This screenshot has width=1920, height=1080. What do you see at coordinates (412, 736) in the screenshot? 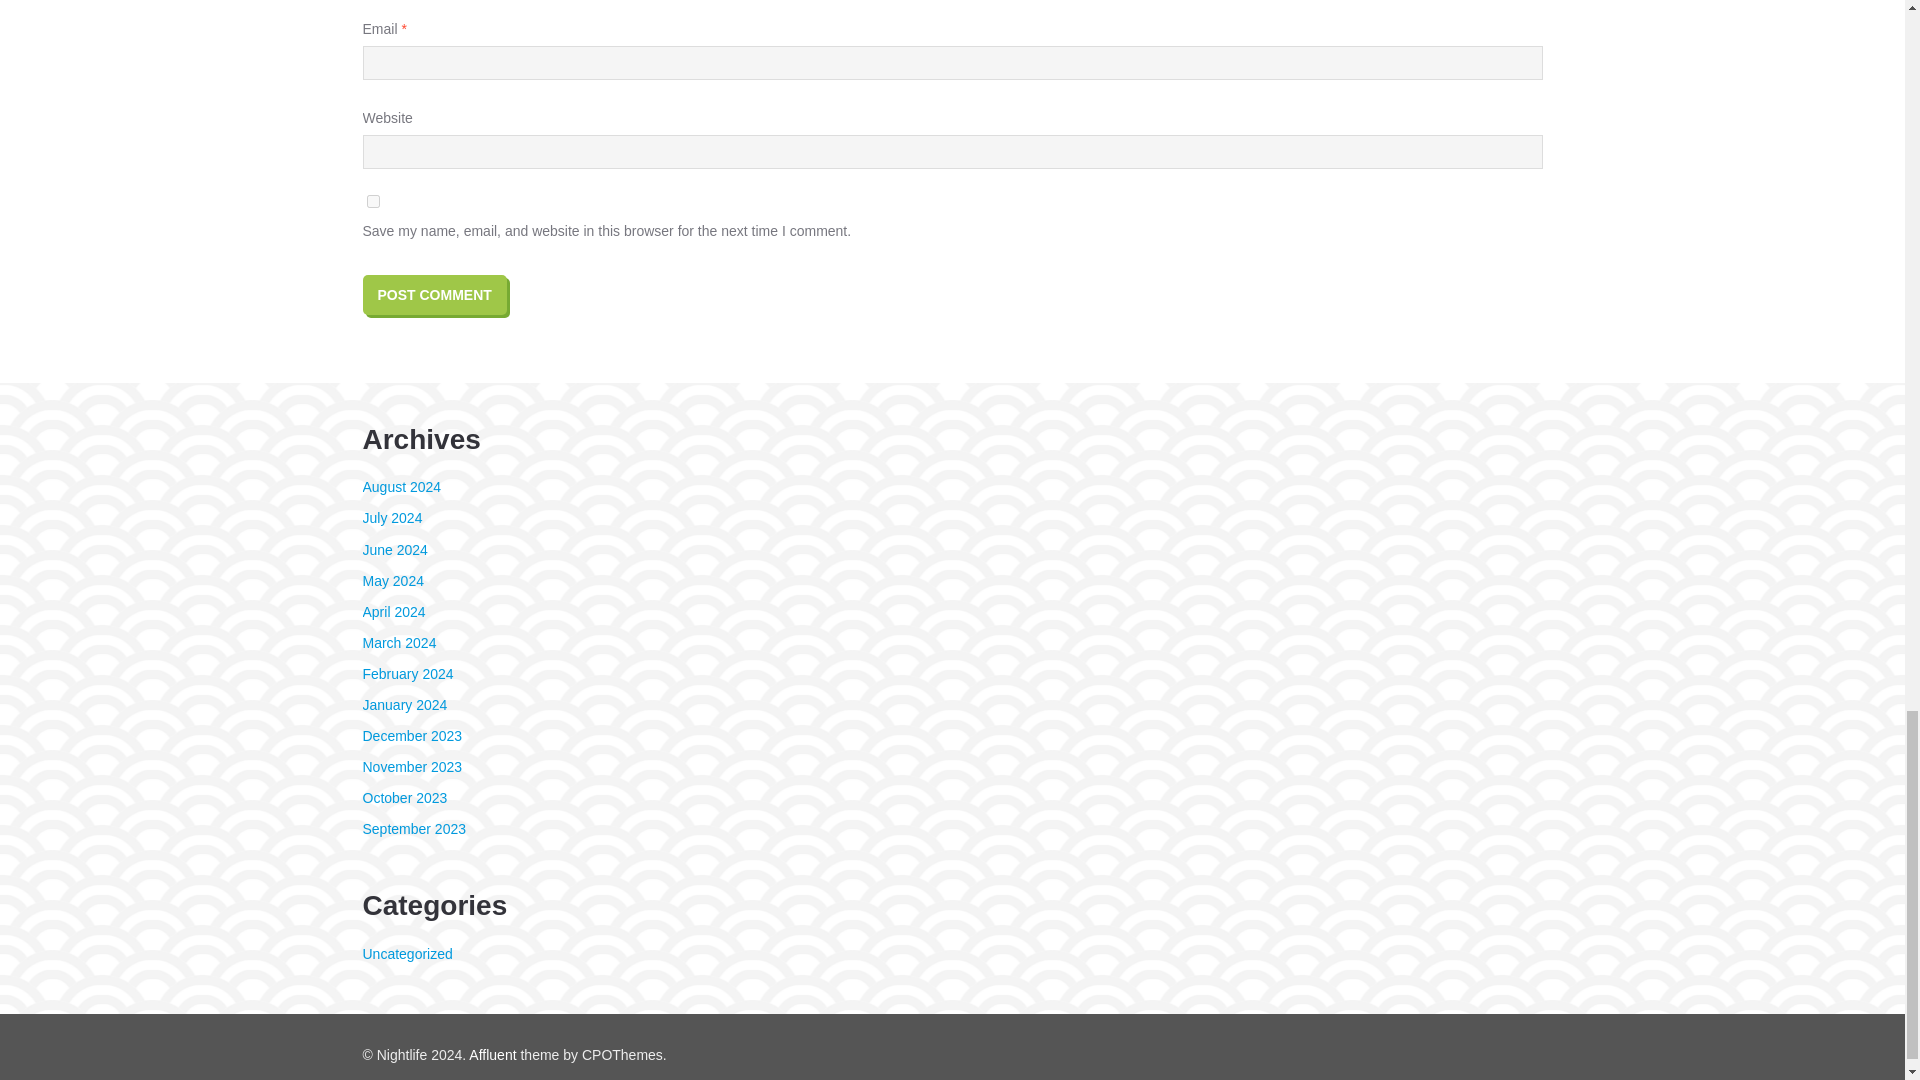
I see `December 2023` at bounding box center [412, 736].